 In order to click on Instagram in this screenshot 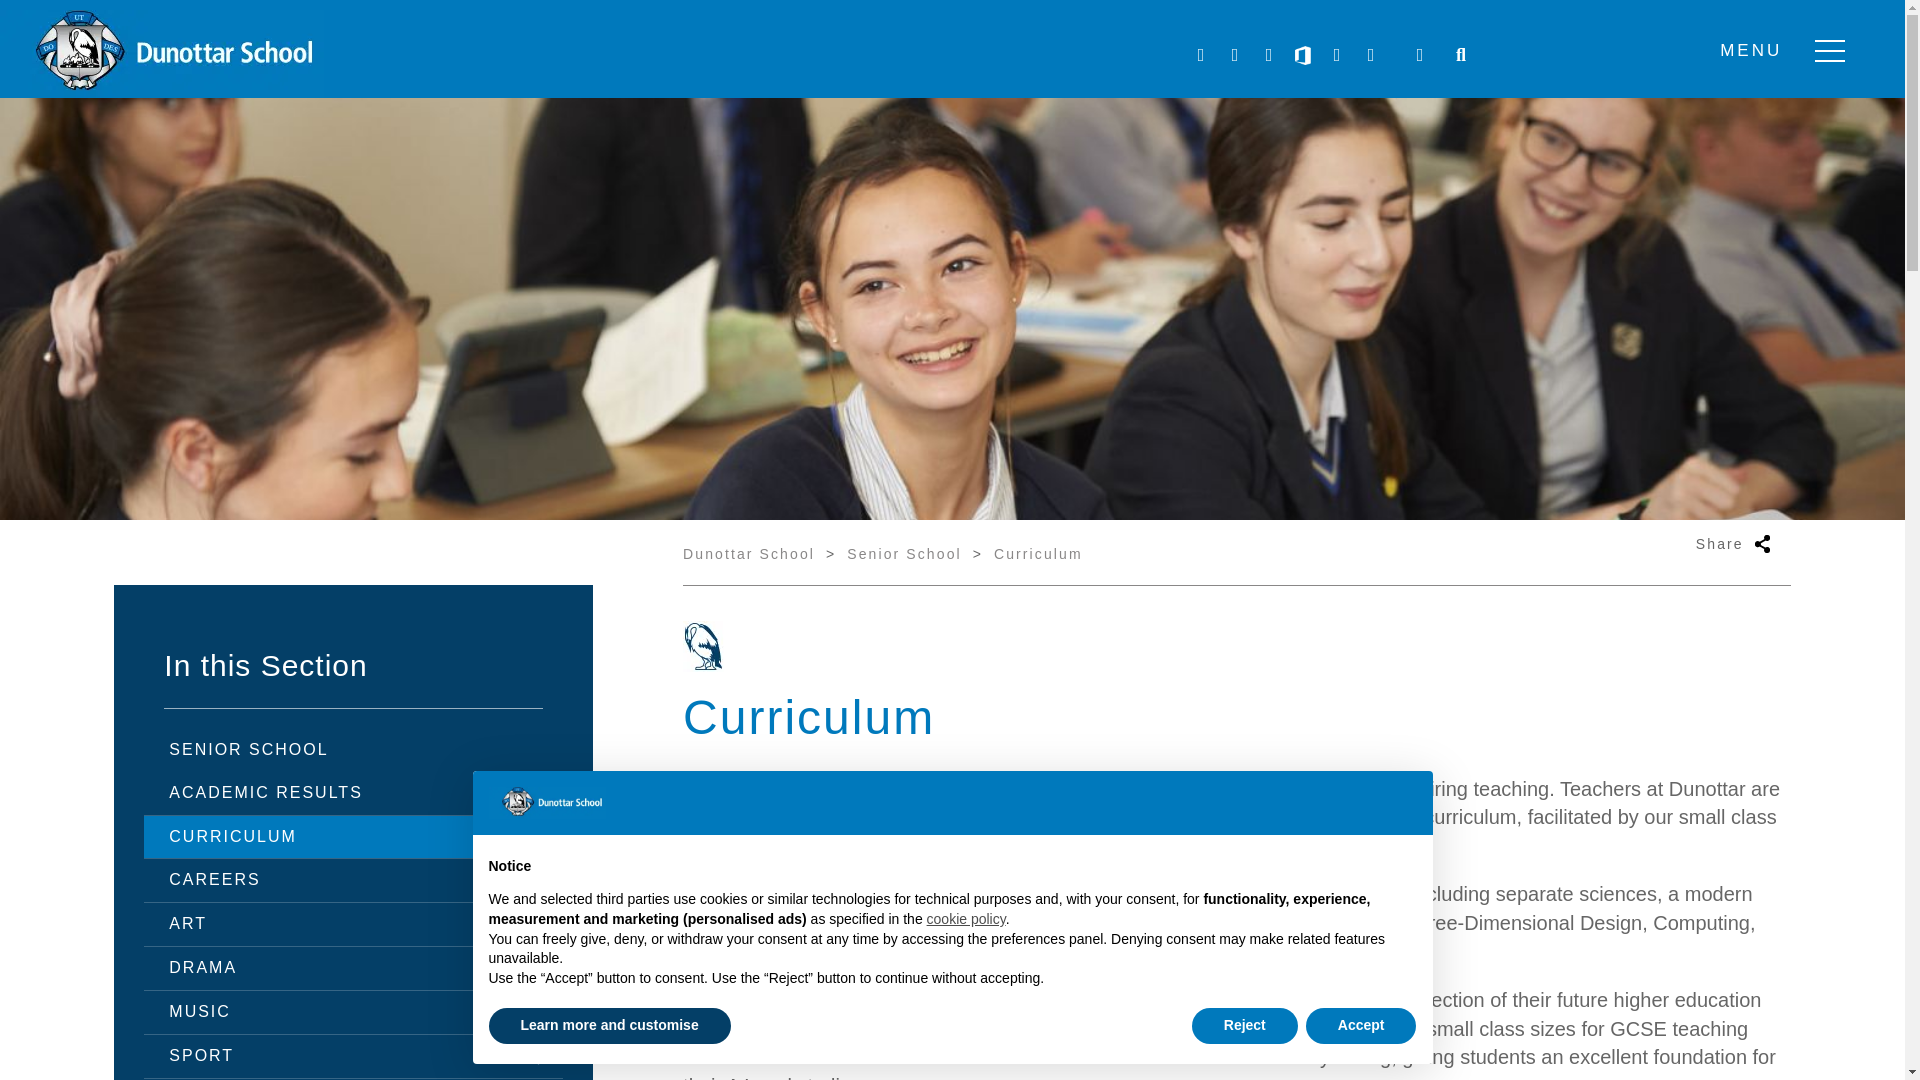, I will do `click(1268, 55)`.